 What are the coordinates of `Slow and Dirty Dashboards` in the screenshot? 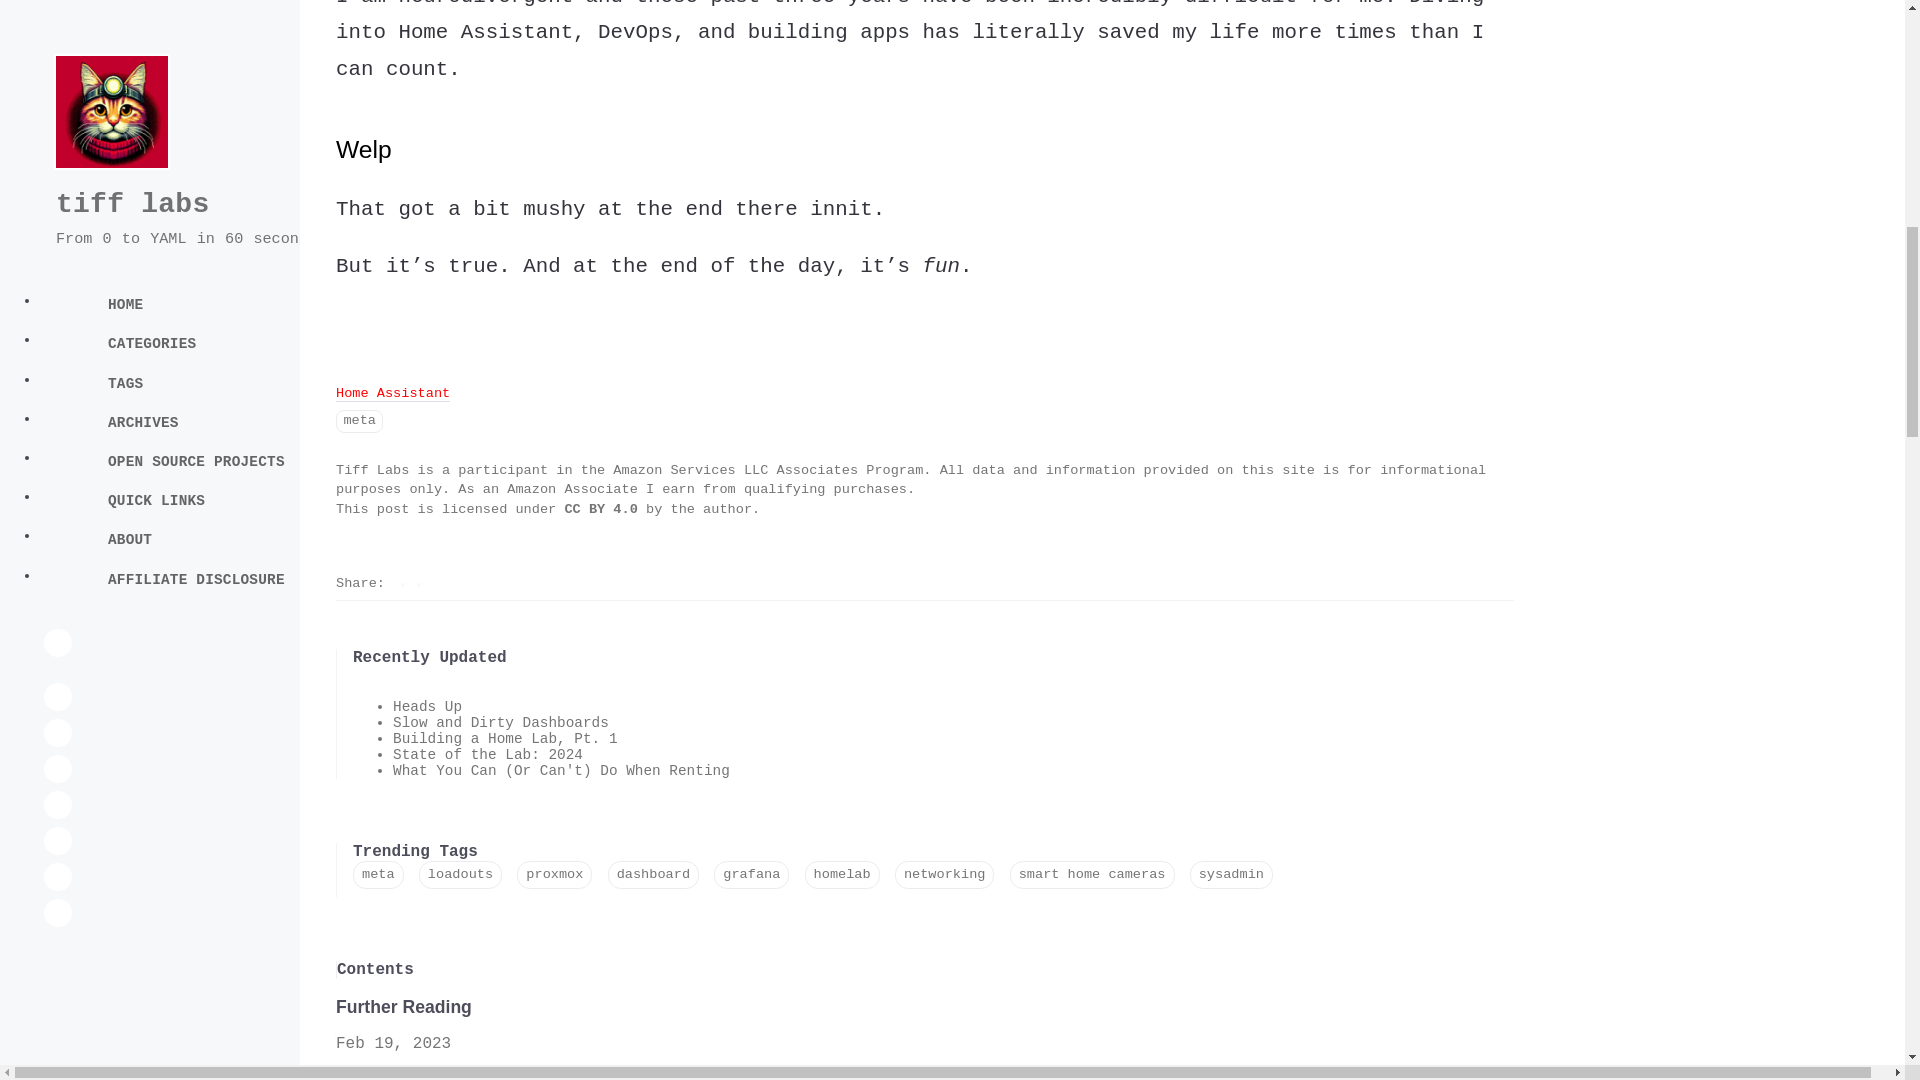 It's located at (500, 722).